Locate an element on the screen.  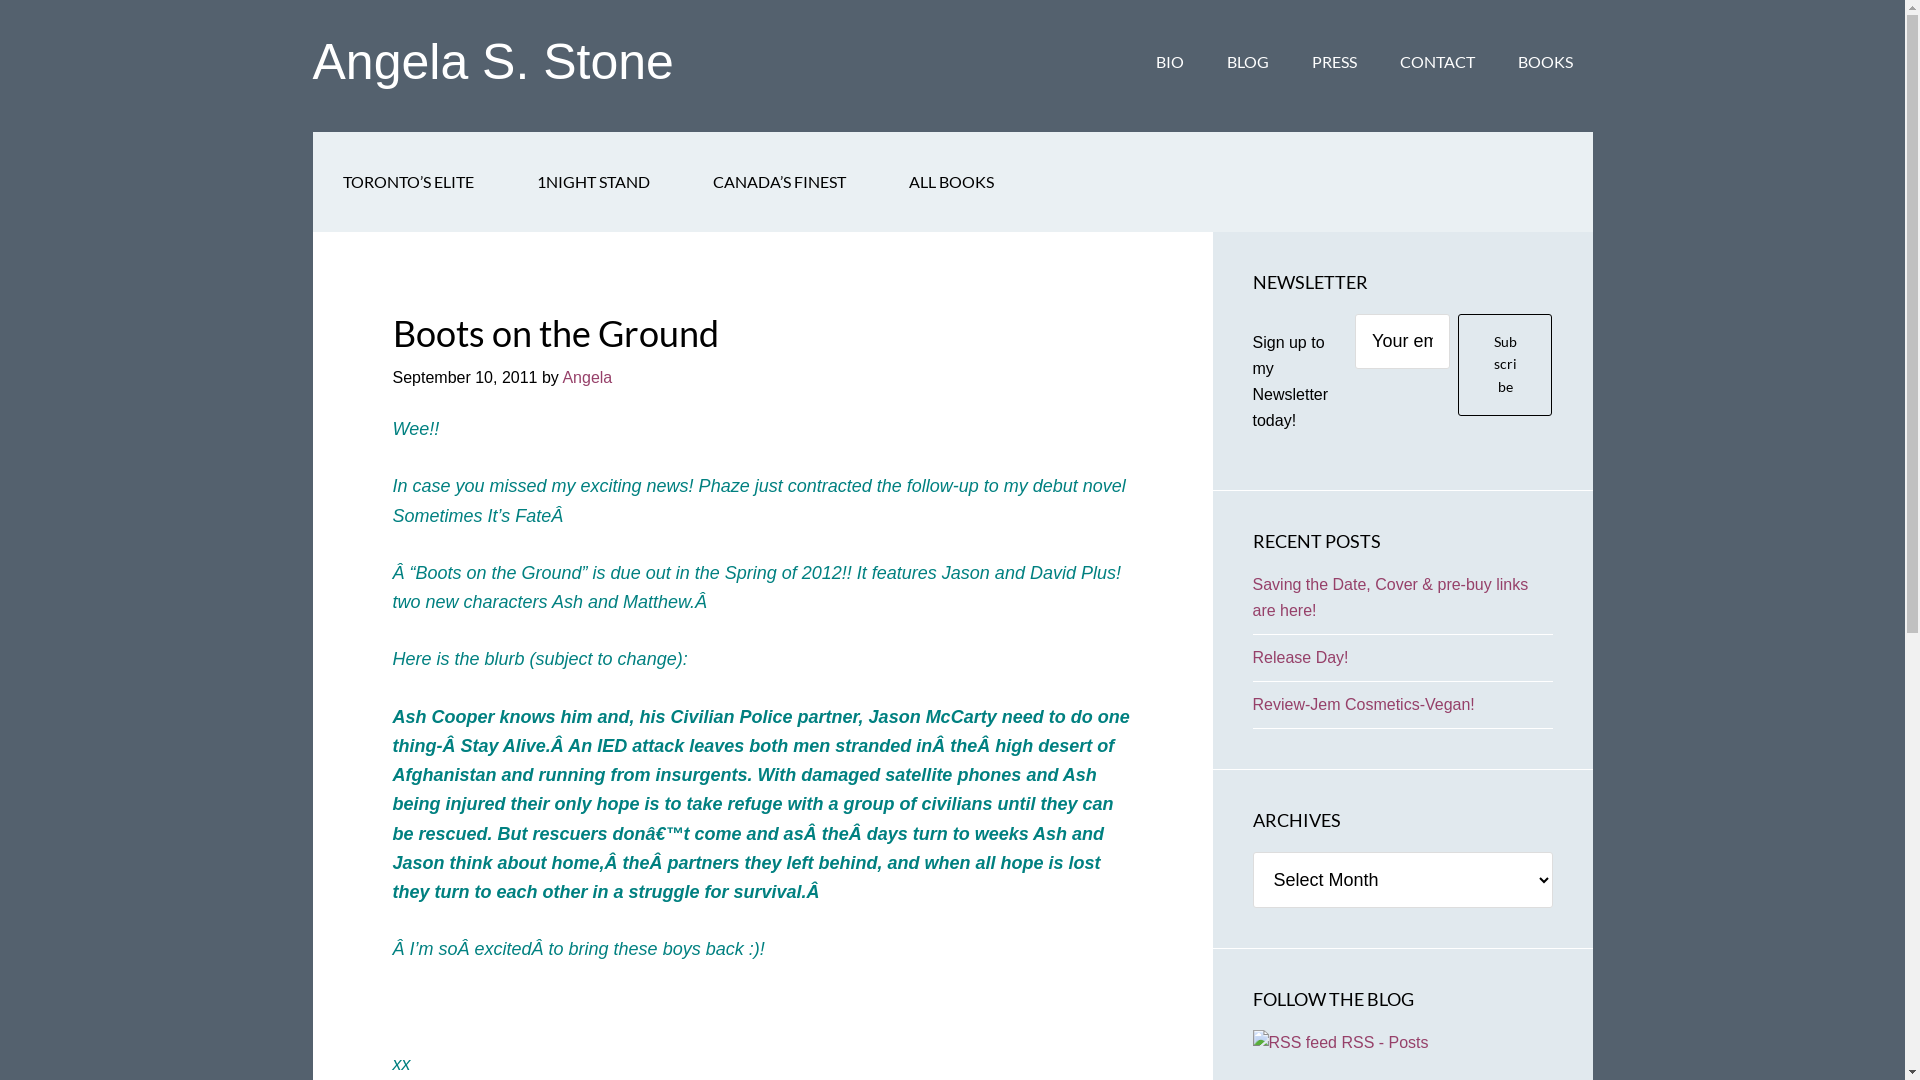
 RSS - Posts is located at coordinates (1340, 1042).